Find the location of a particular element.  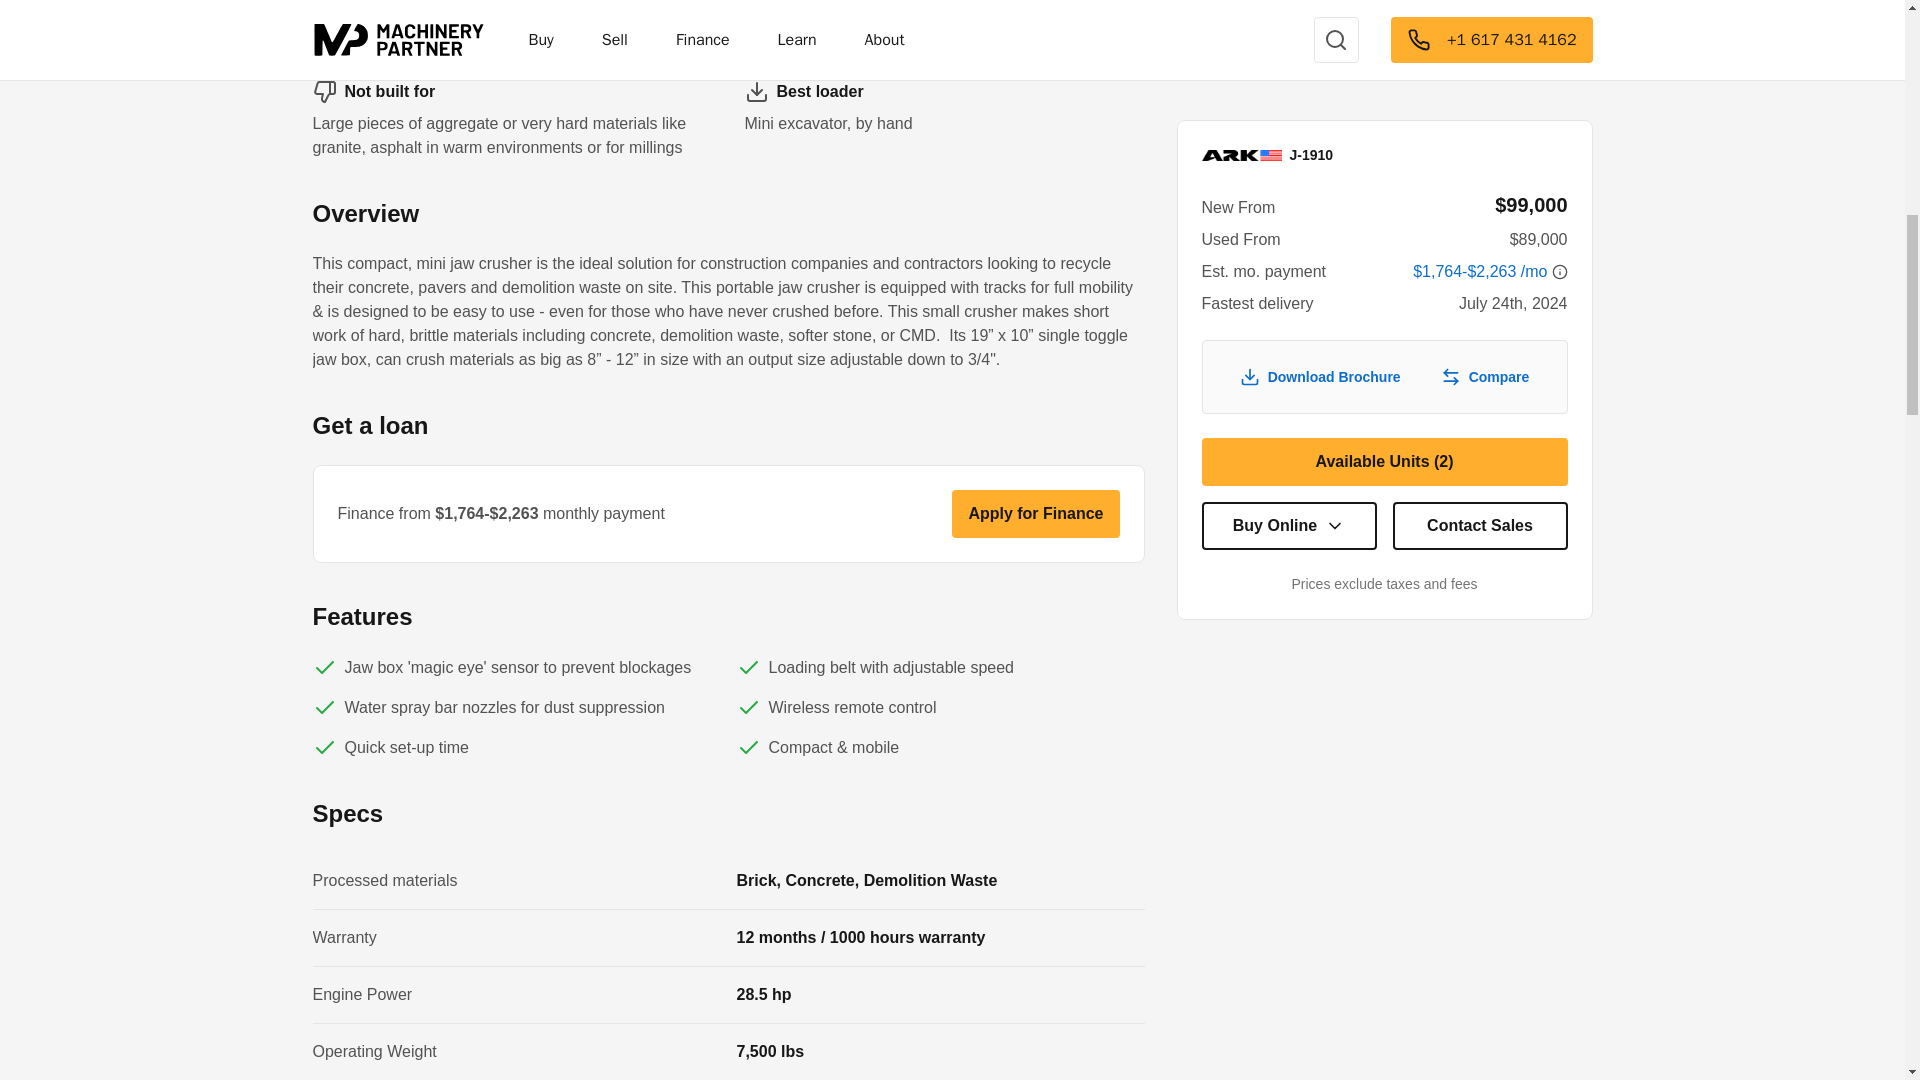

Apply for Finance is located at coordinates (1036, 514).